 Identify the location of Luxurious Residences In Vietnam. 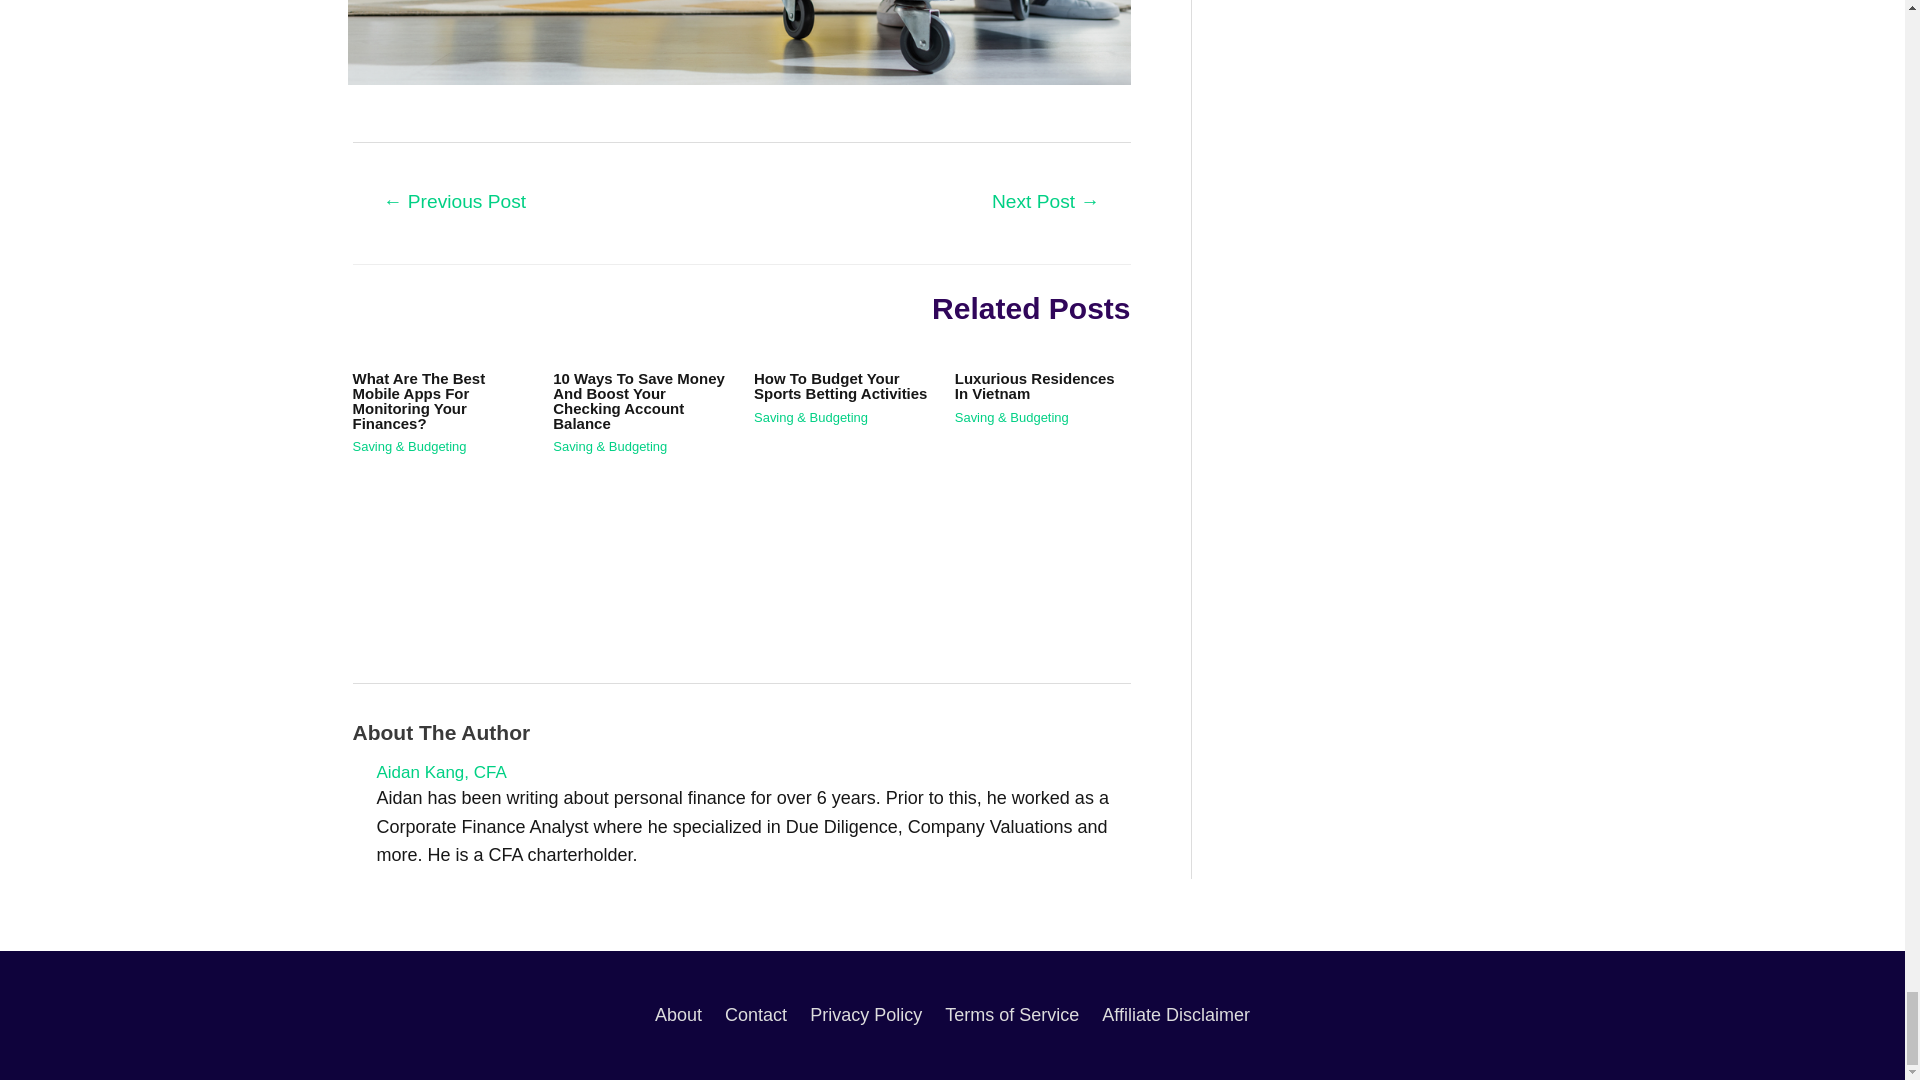
(1034, 386).